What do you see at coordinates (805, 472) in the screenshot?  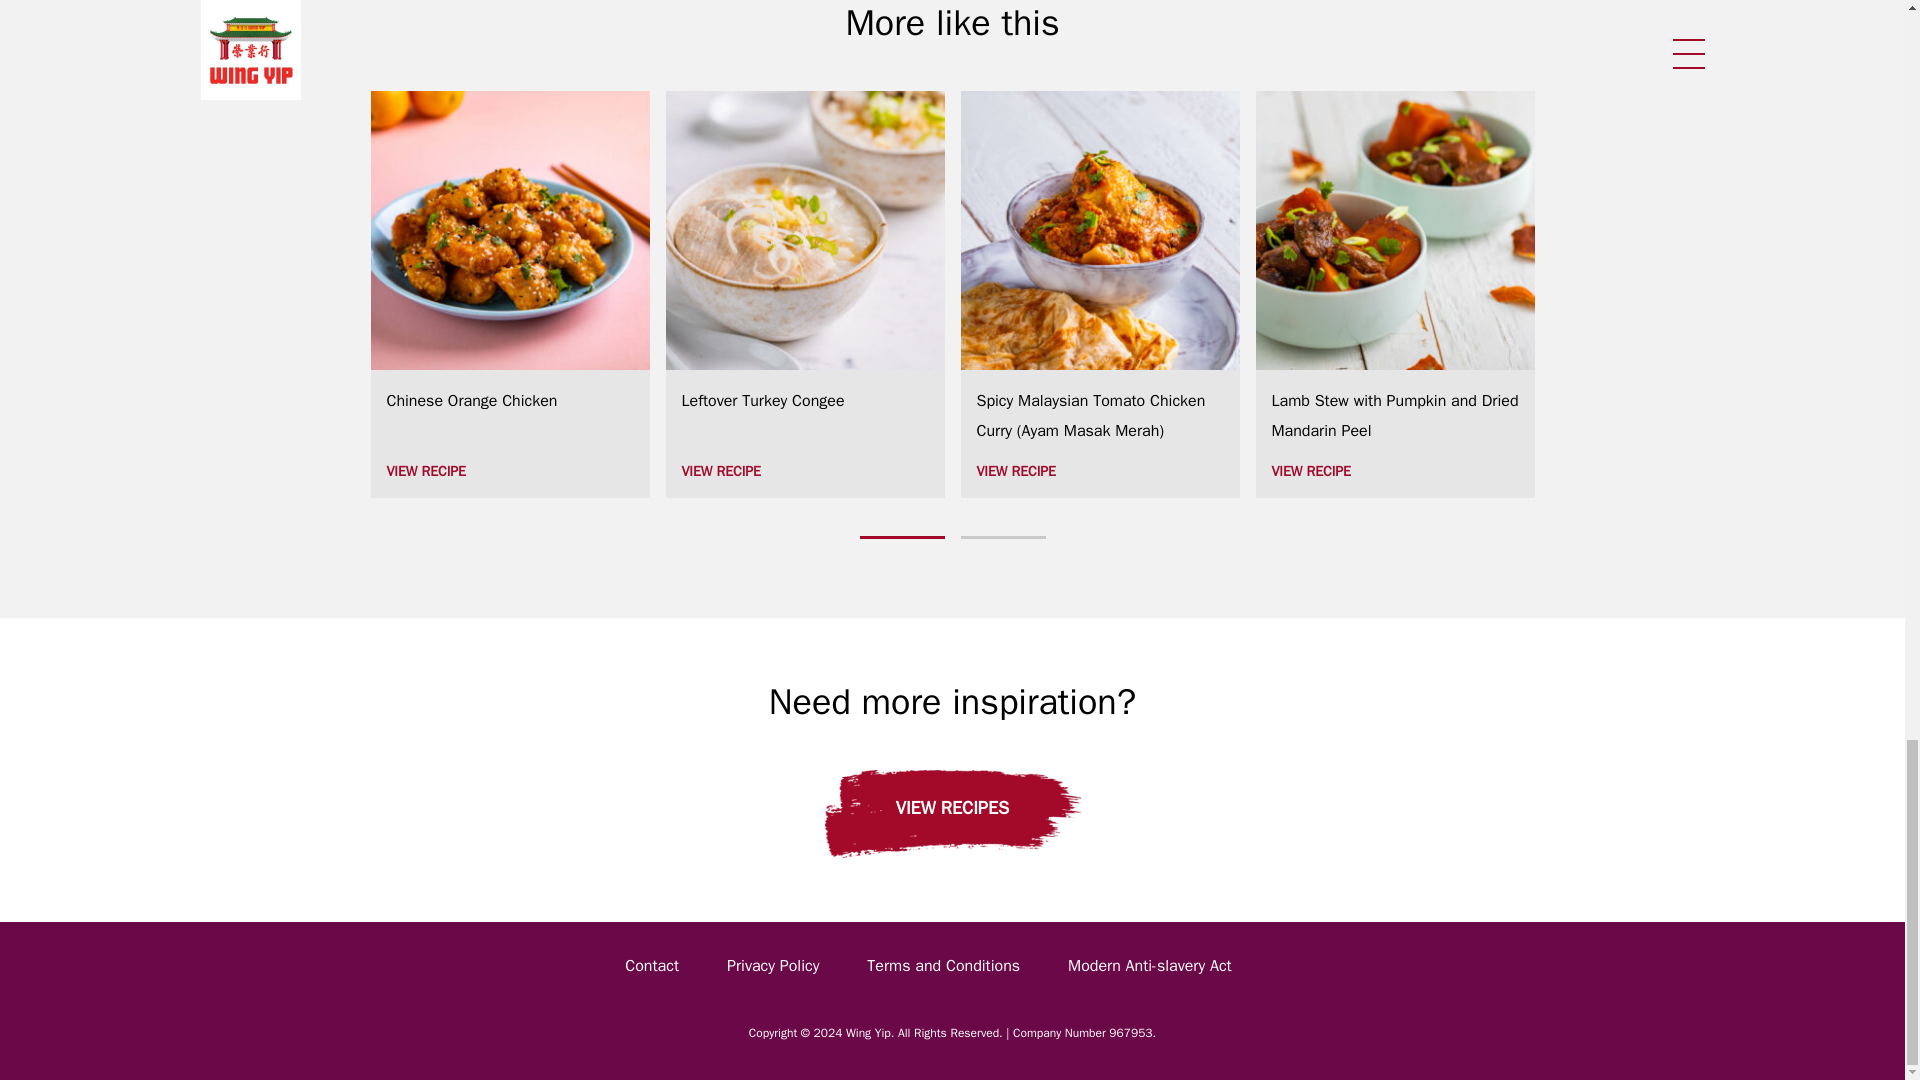 I see `VIEW RECIPE` at bounding box center [805, 472].